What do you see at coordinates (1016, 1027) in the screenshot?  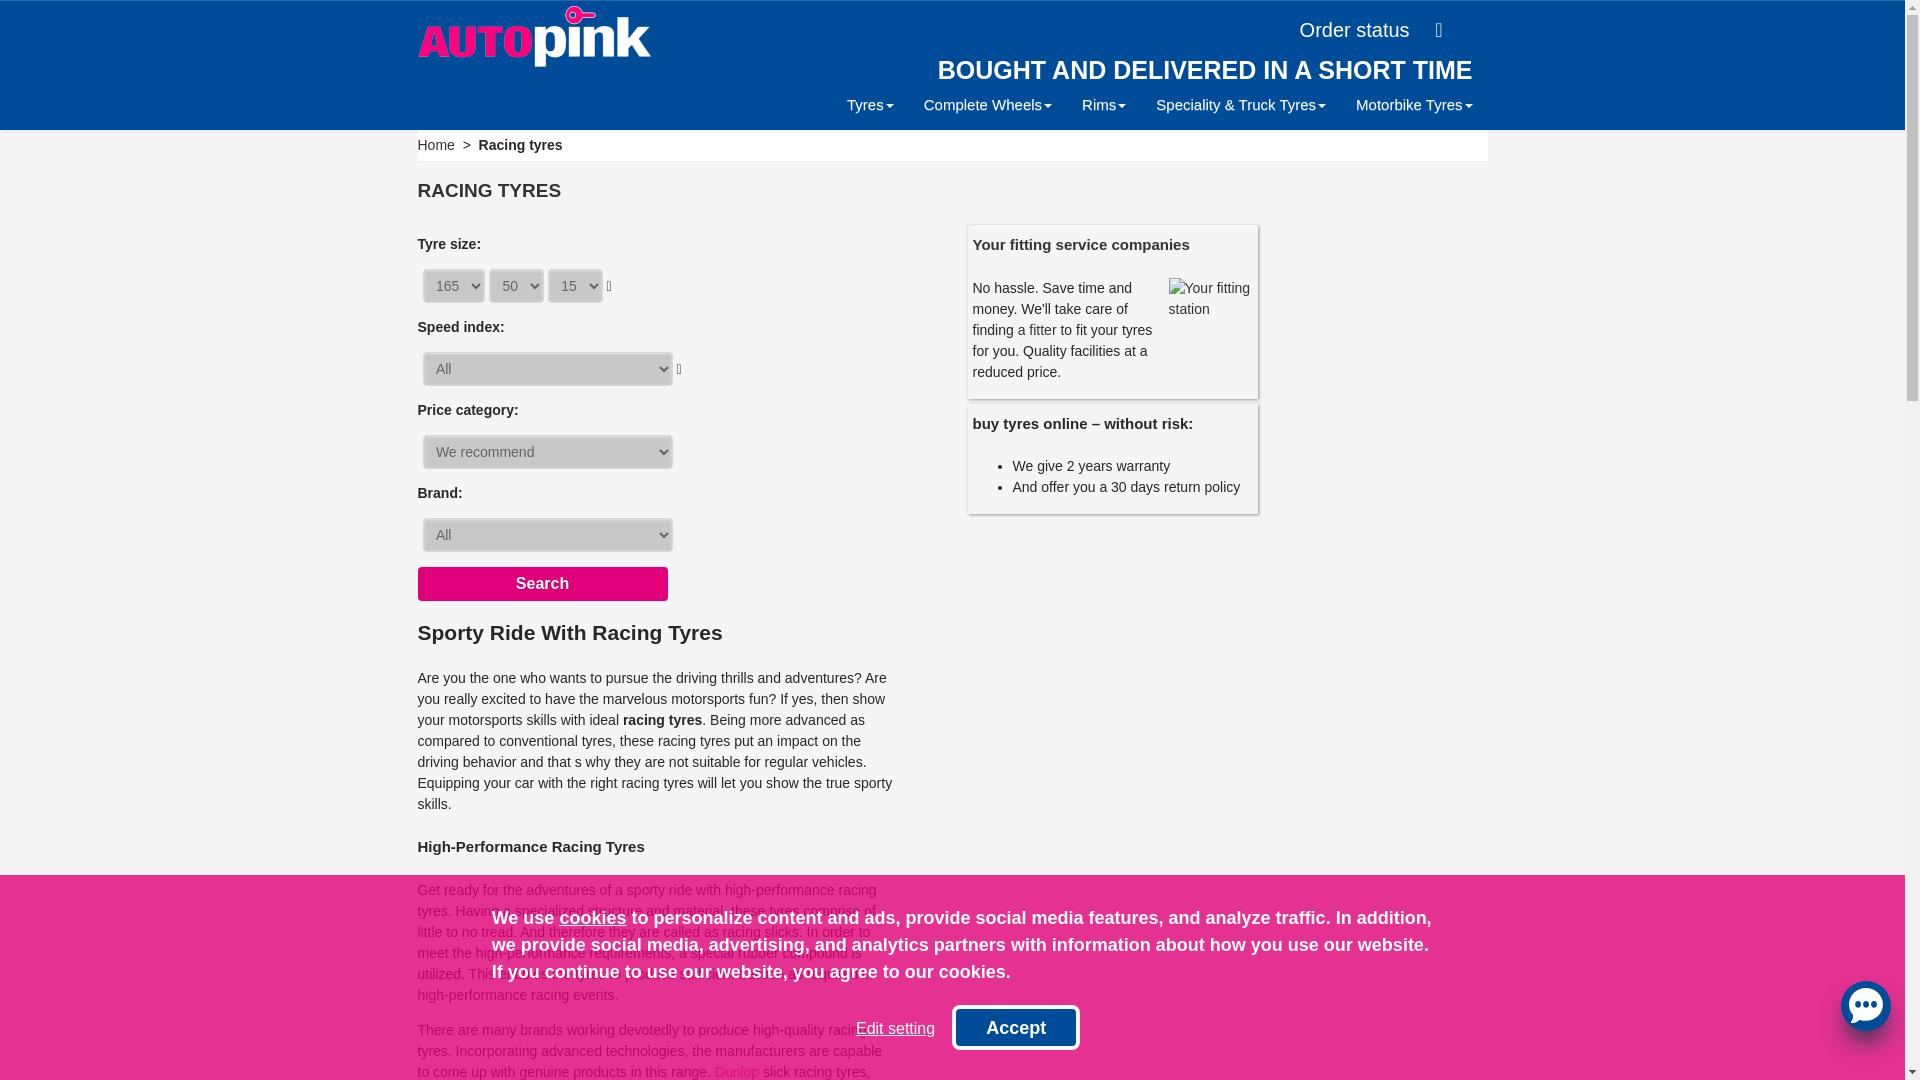 I see `Accept` at bounding box center [1016, 1027].